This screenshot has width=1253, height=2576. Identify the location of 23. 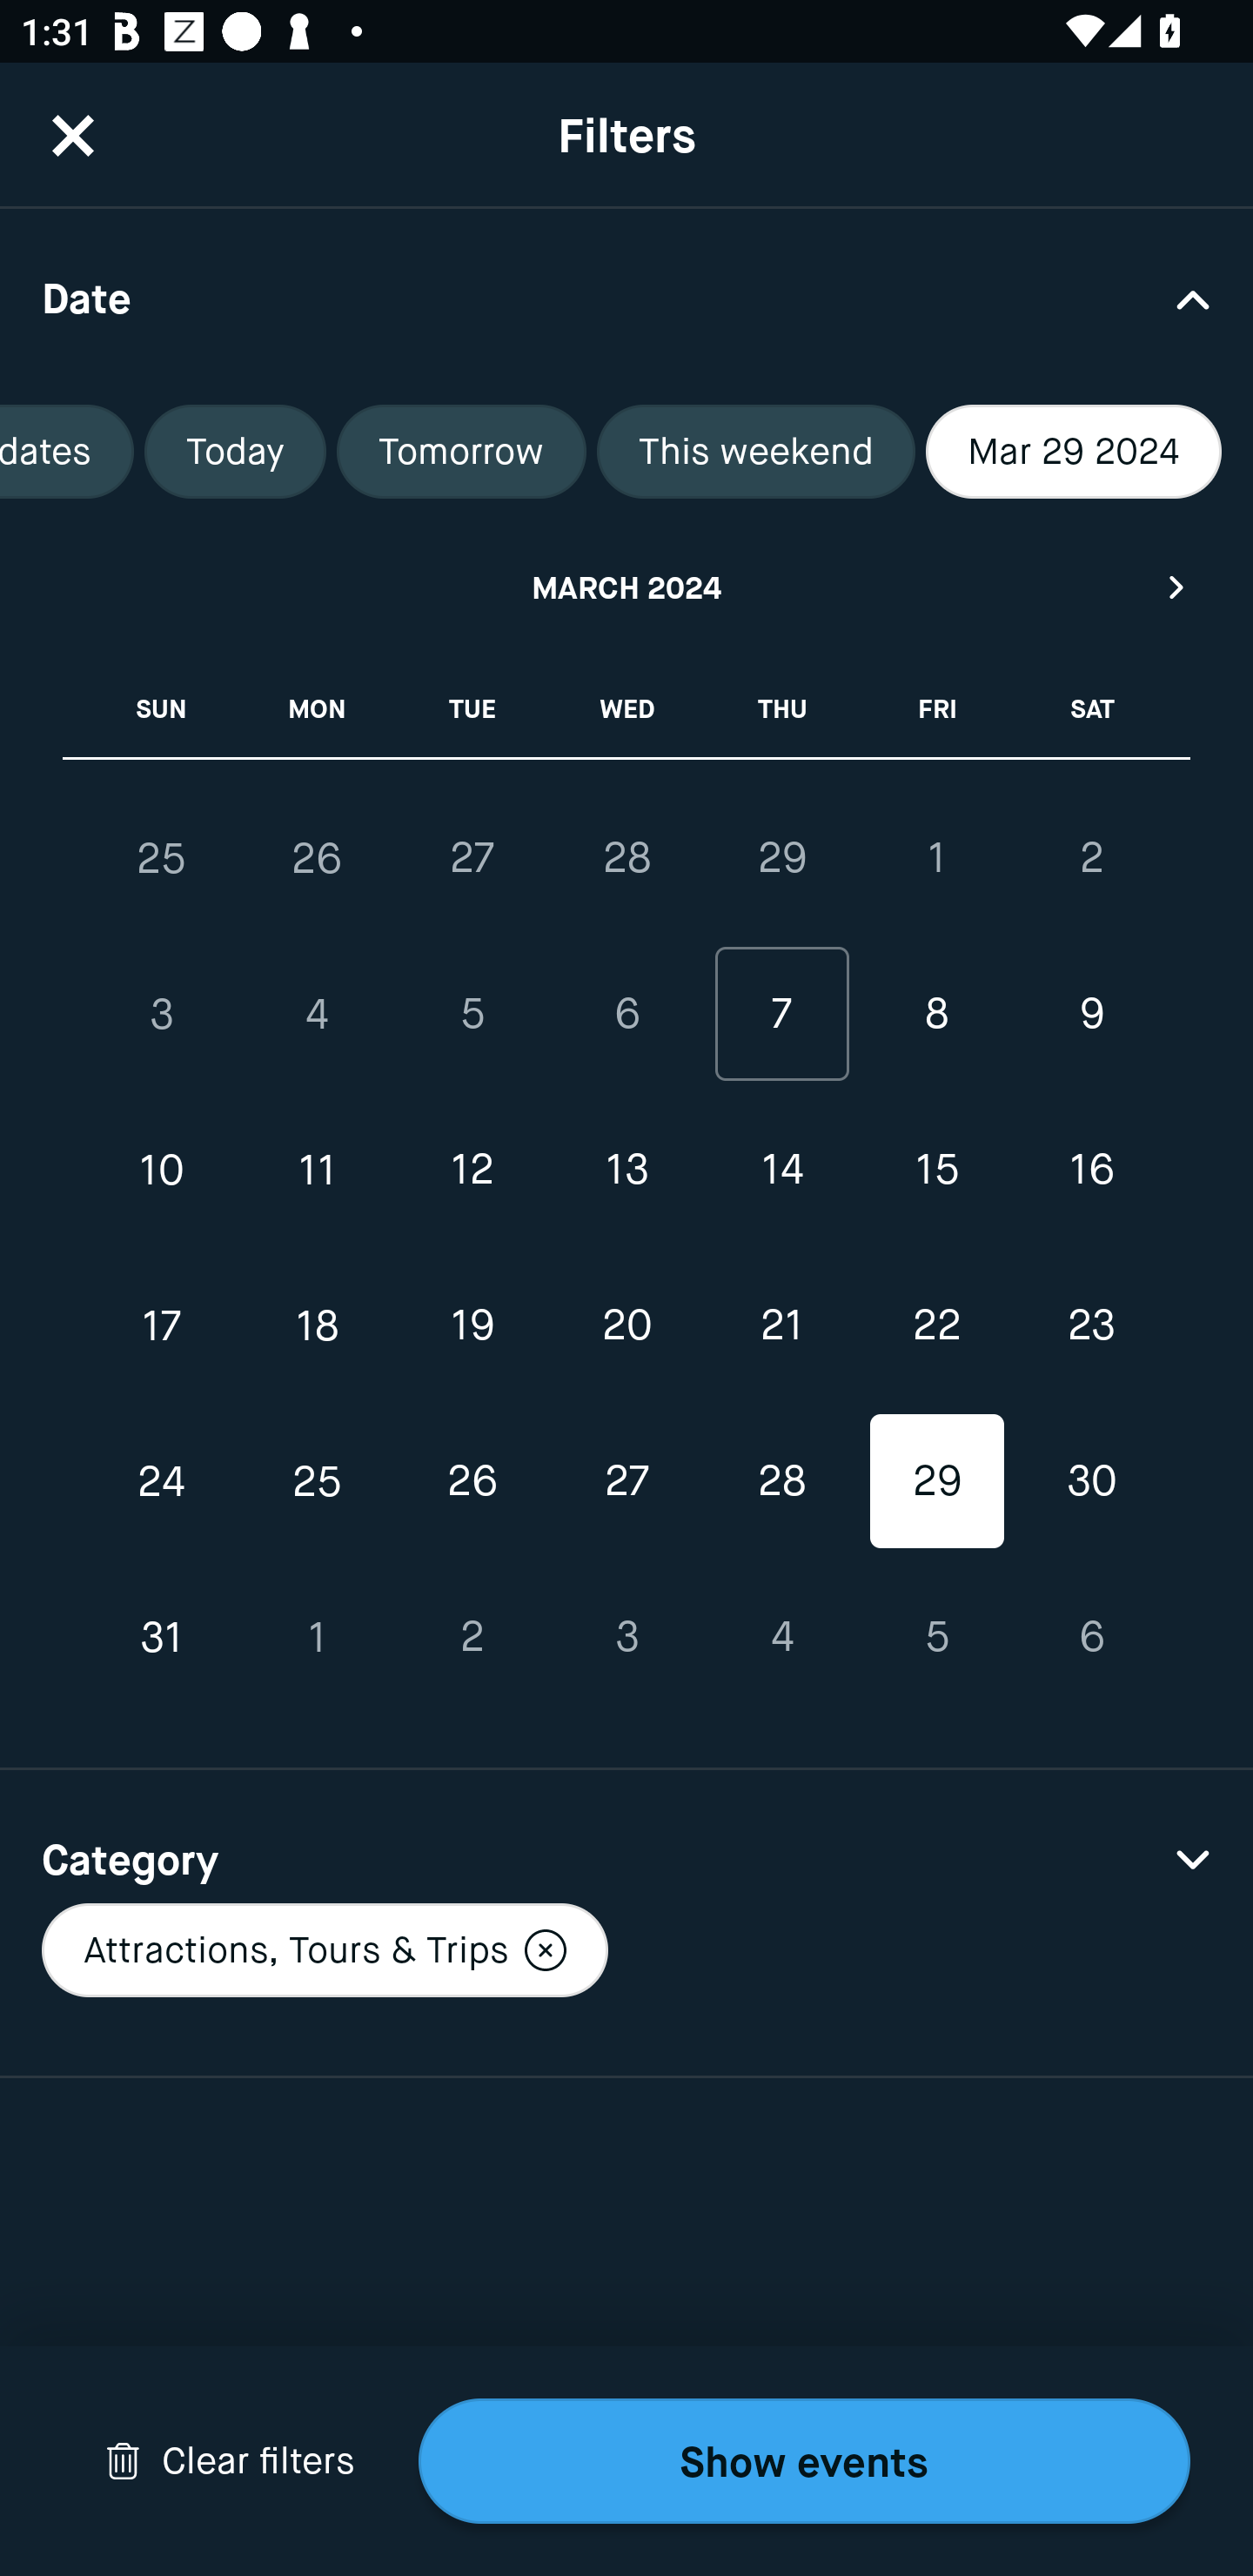
(1091, 1325).